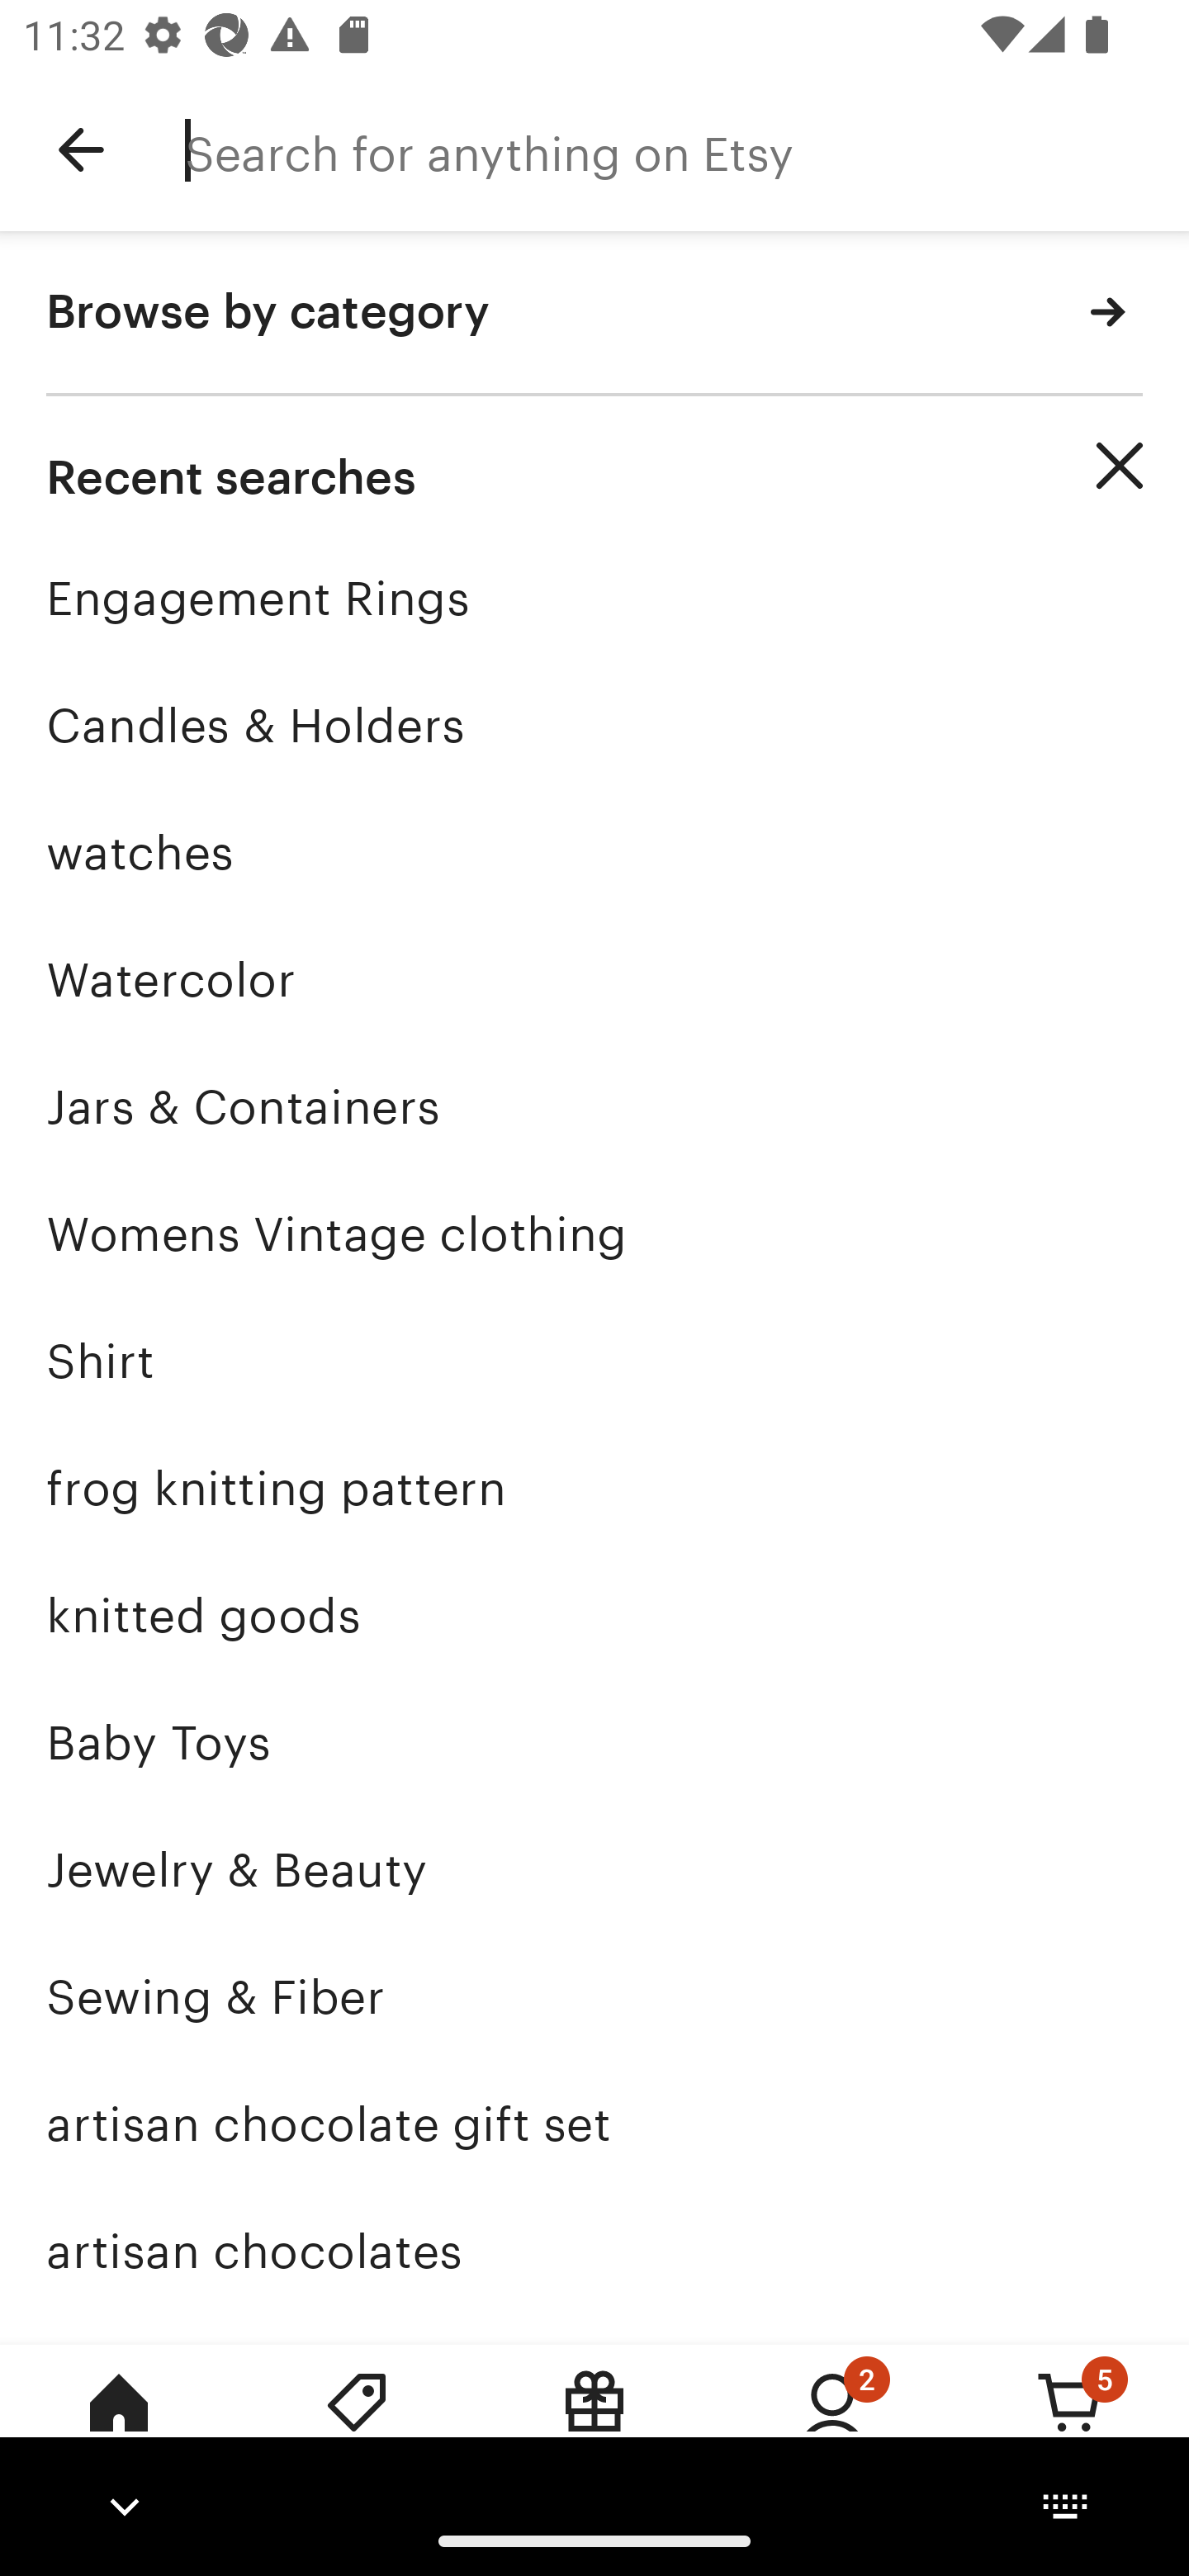 Image resolution: width=1189 pixels, height=2576 pixels. What do you see at coordinates (687, 150) in the screenshot?
I see `Search for anything on Etsy` at bounding box center [687, 150].